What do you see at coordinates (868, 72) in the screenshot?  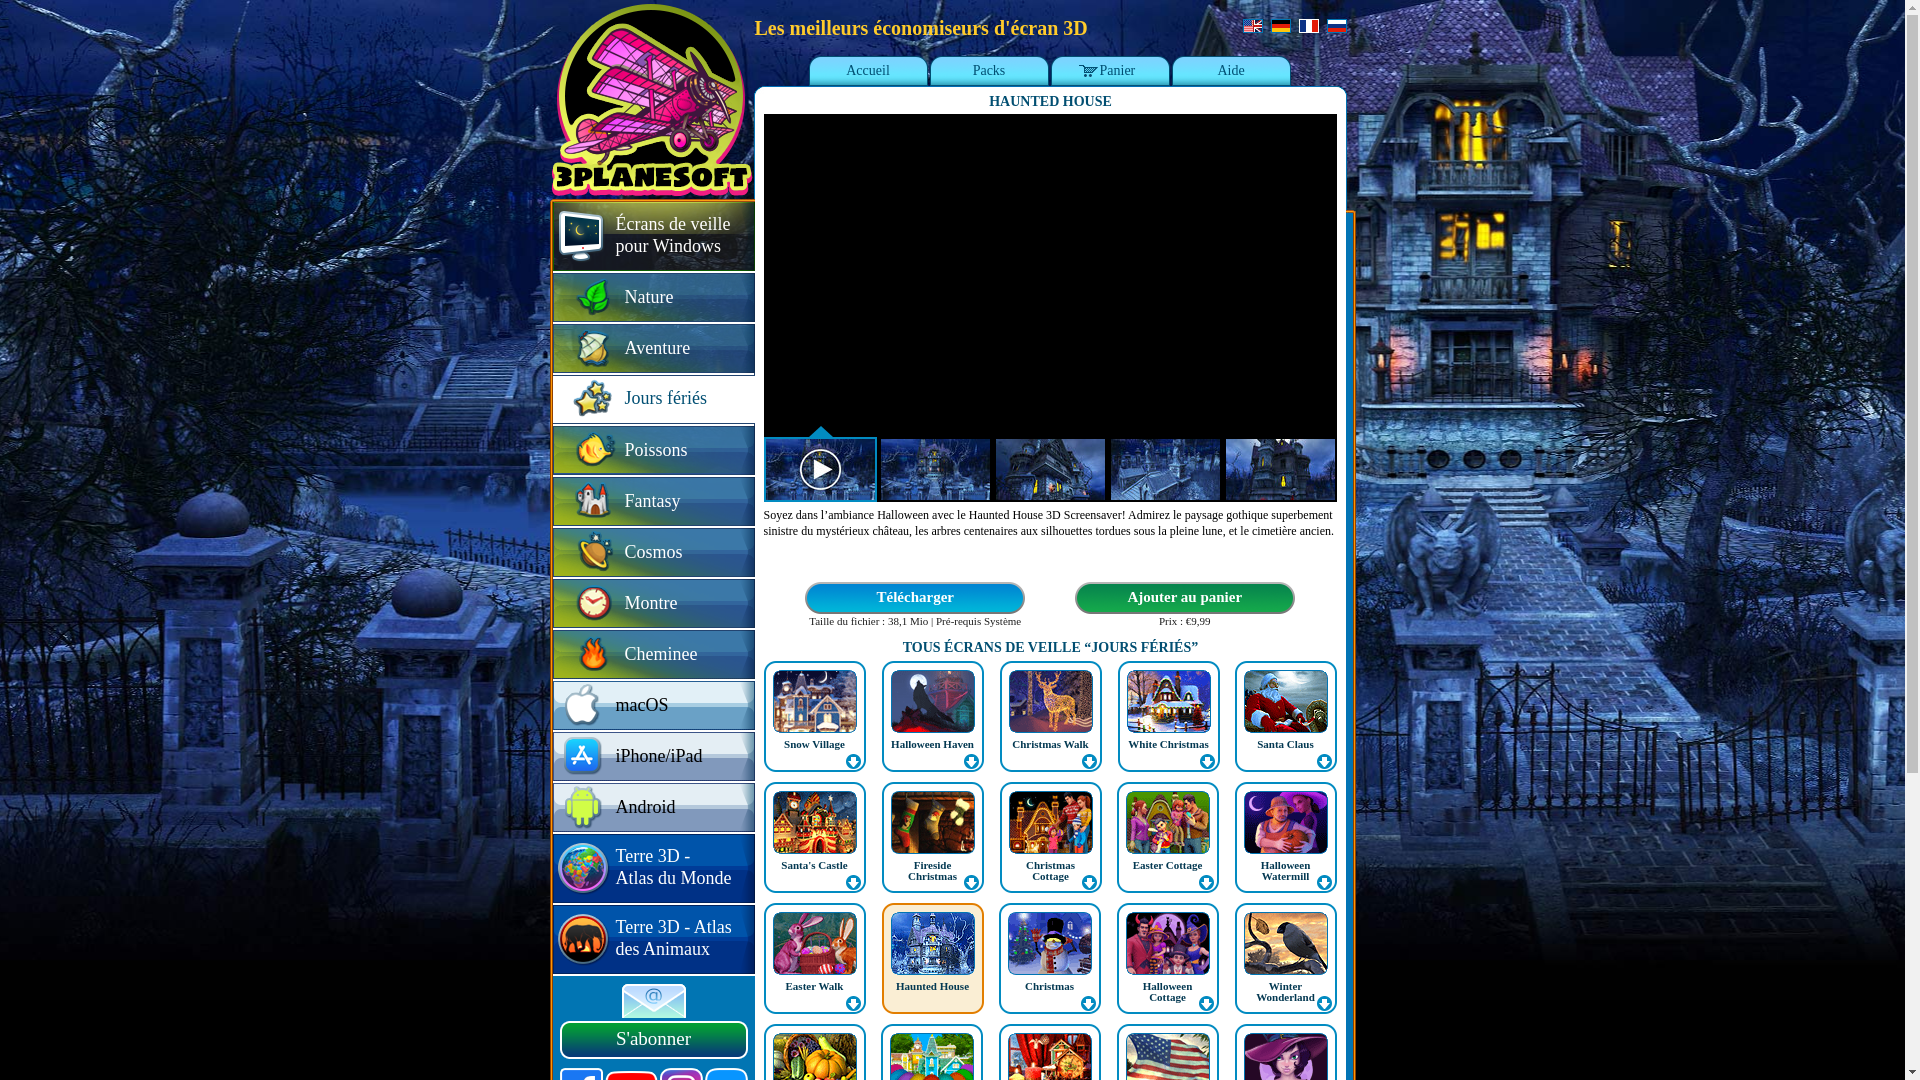 I see `Accueil` at bounding box center [868, 72].